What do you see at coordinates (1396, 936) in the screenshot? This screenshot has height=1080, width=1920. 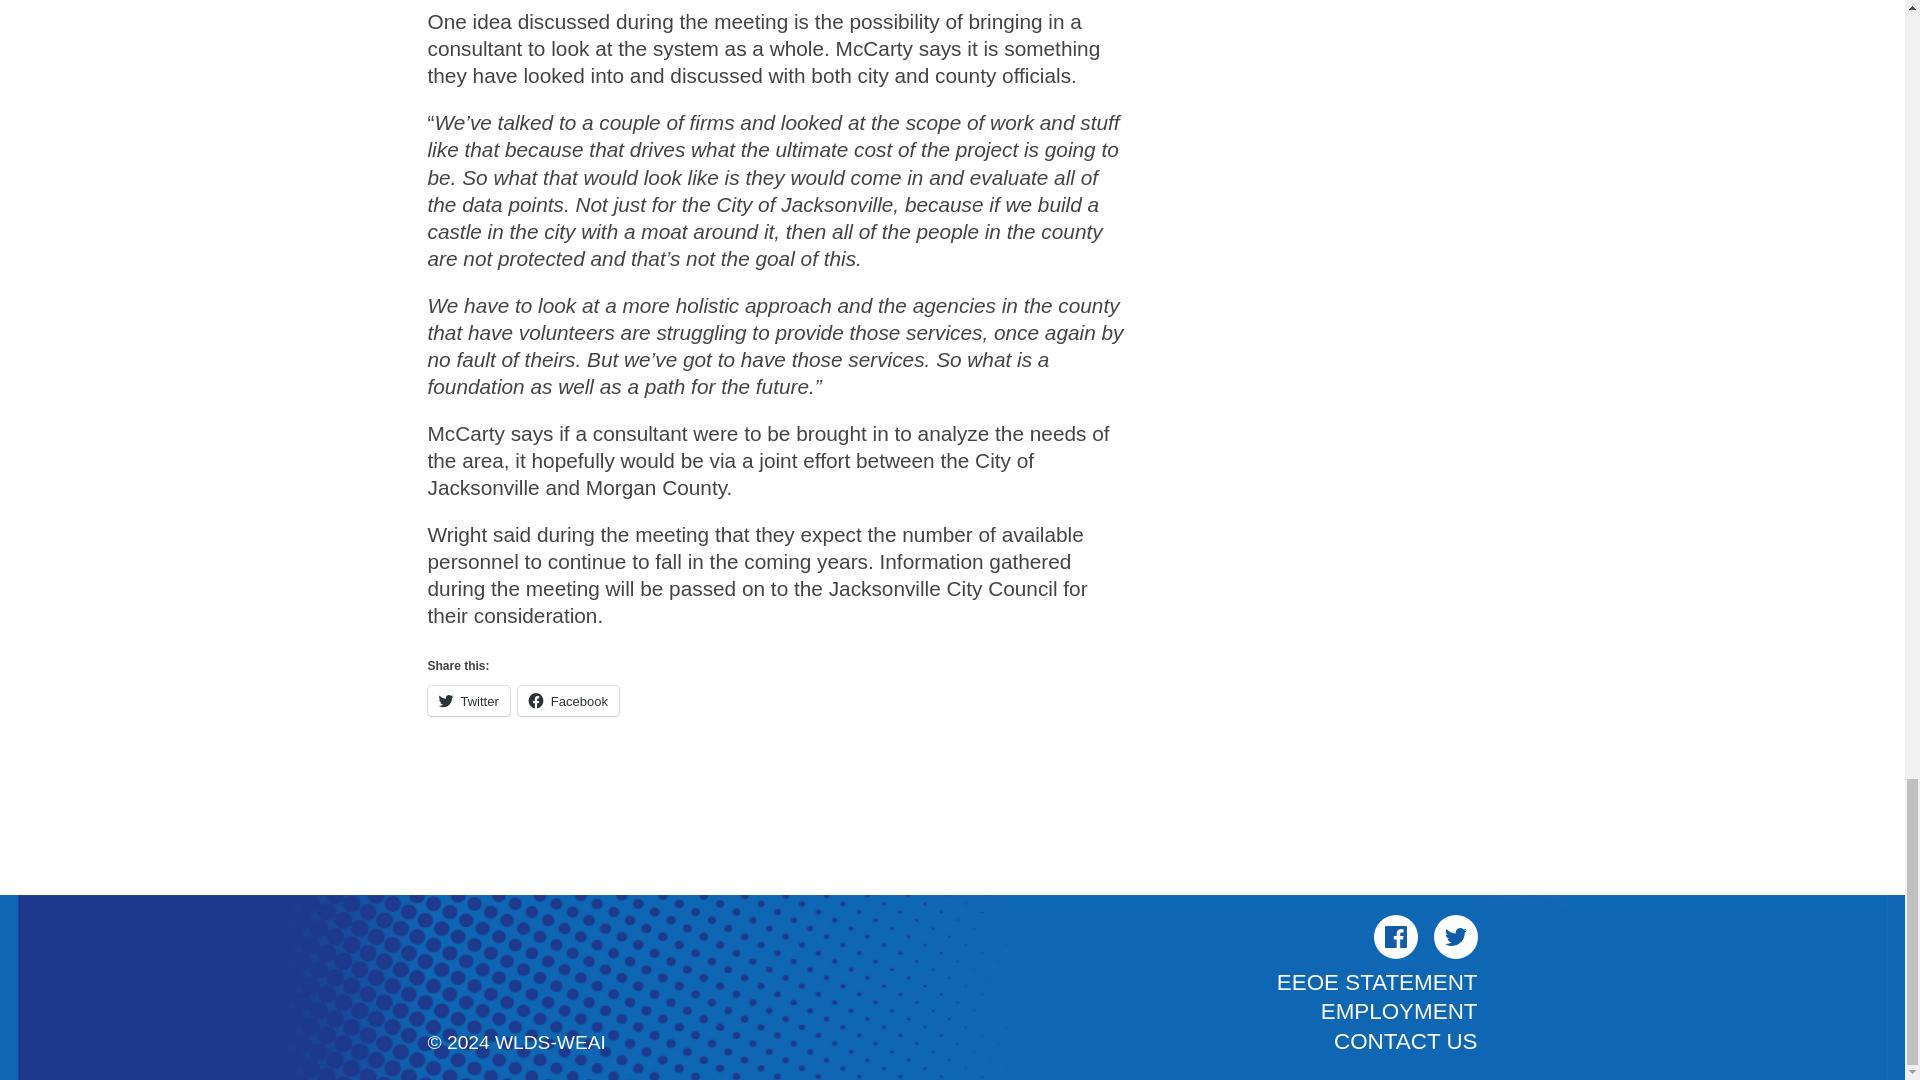 I see `Facebook` at bounding box center [1396, 936].